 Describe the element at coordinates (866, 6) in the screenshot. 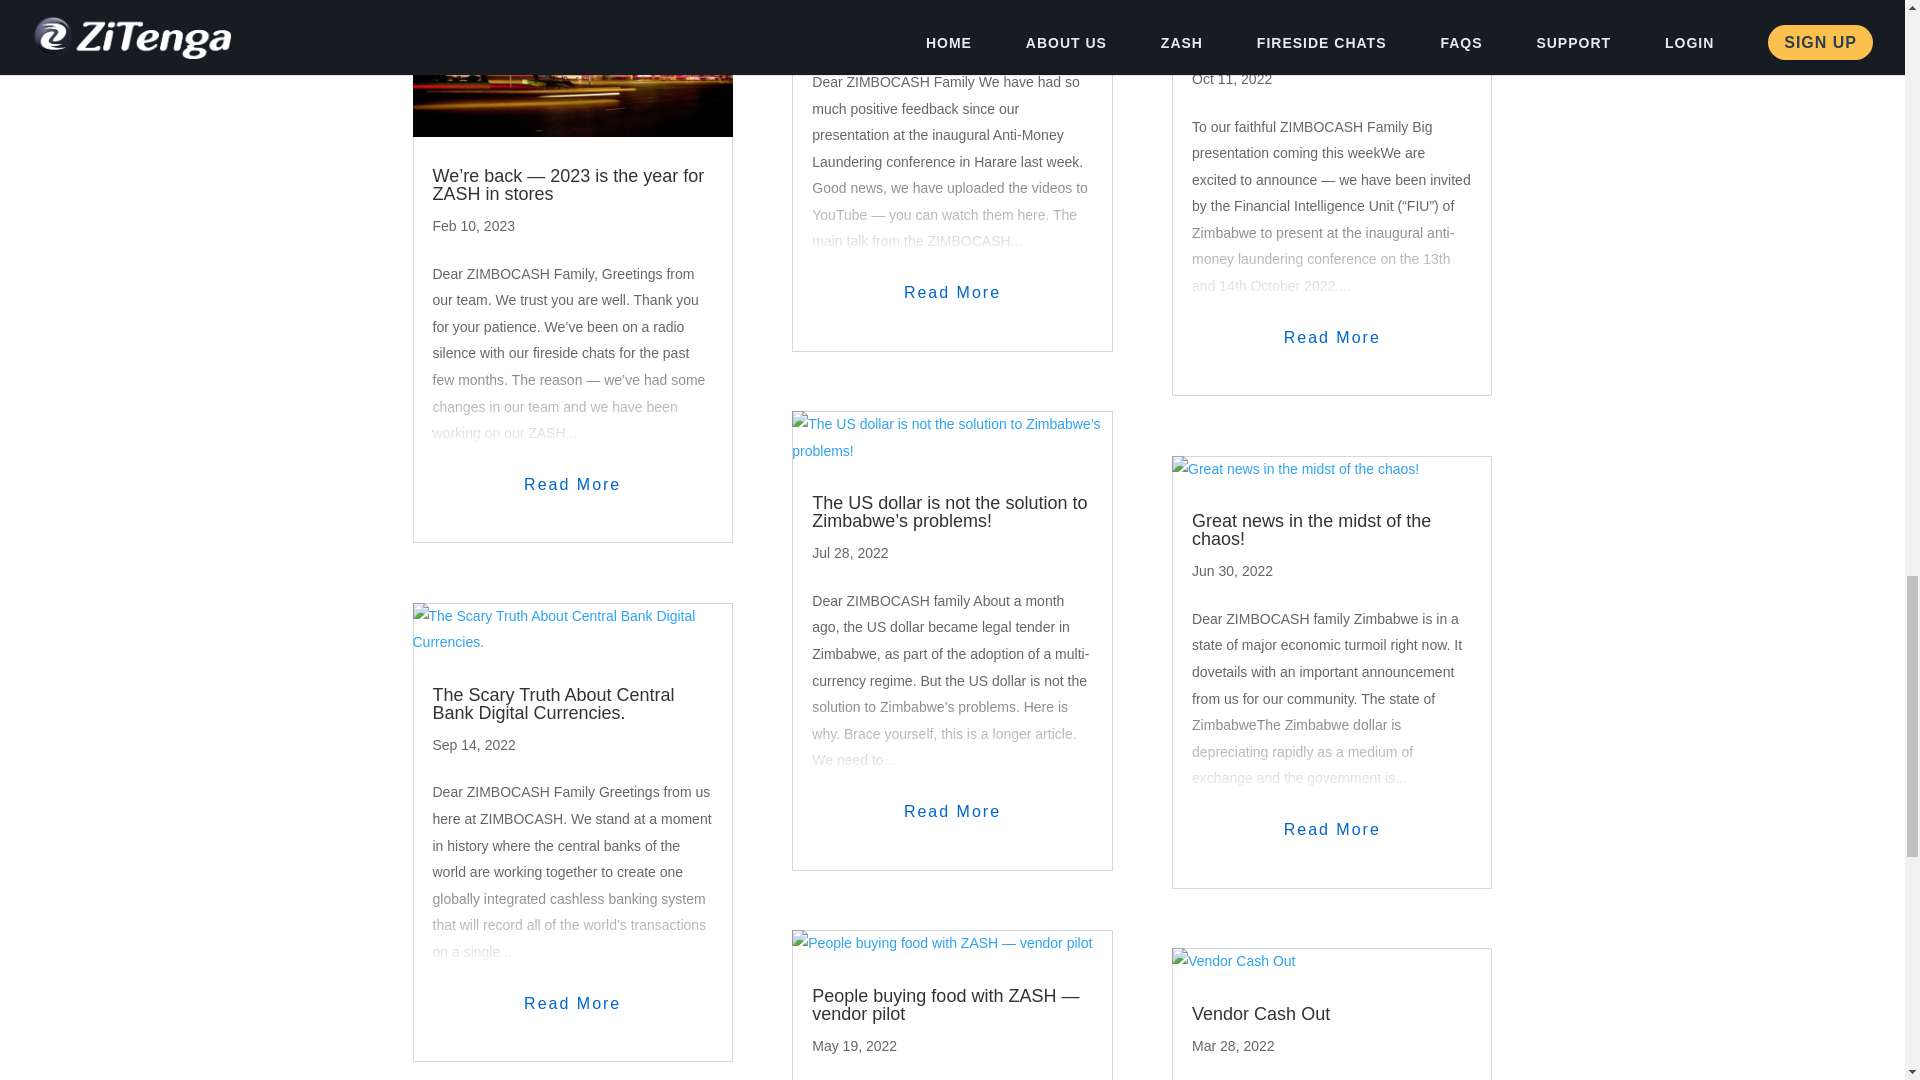

I see `The BIG Talk!` at that location.